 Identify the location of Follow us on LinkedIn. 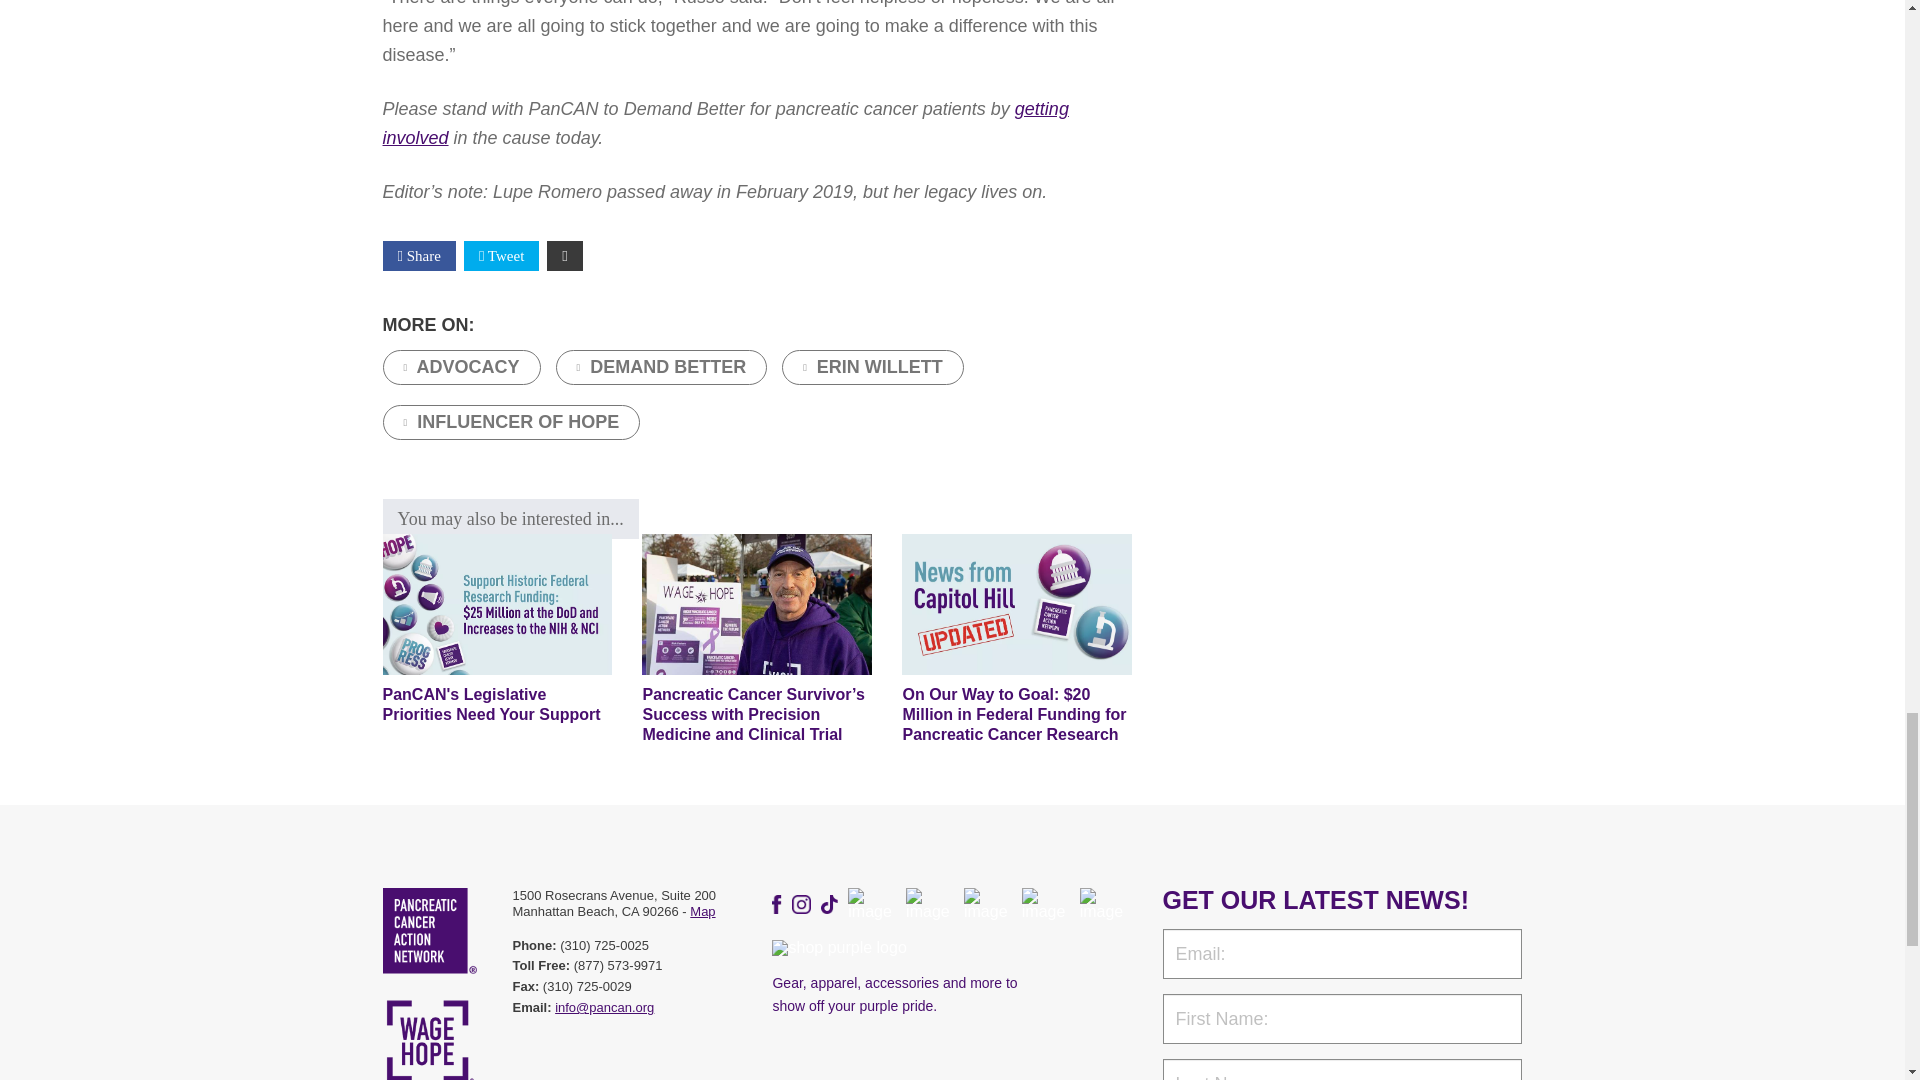
(987, 904).